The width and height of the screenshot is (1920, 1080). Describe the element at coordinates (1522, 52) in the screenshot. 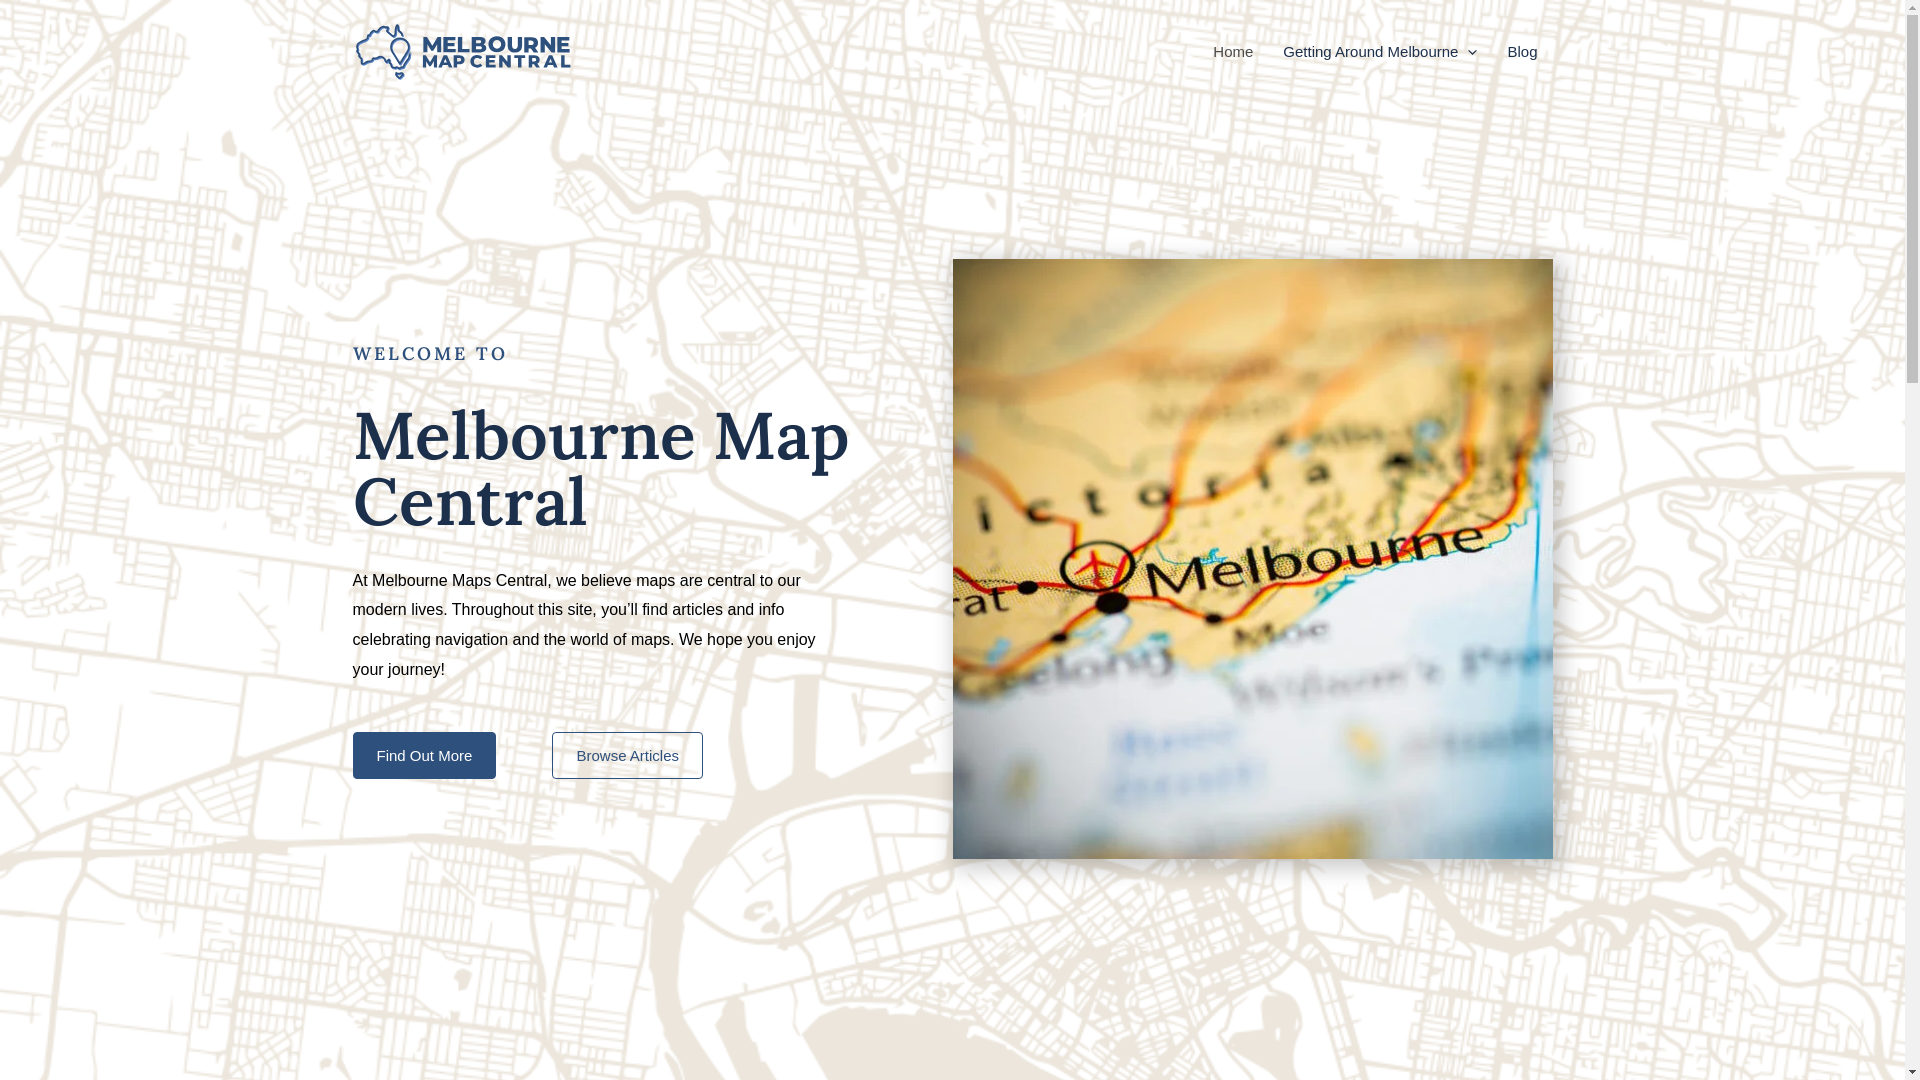

I see `Blog` at that location.